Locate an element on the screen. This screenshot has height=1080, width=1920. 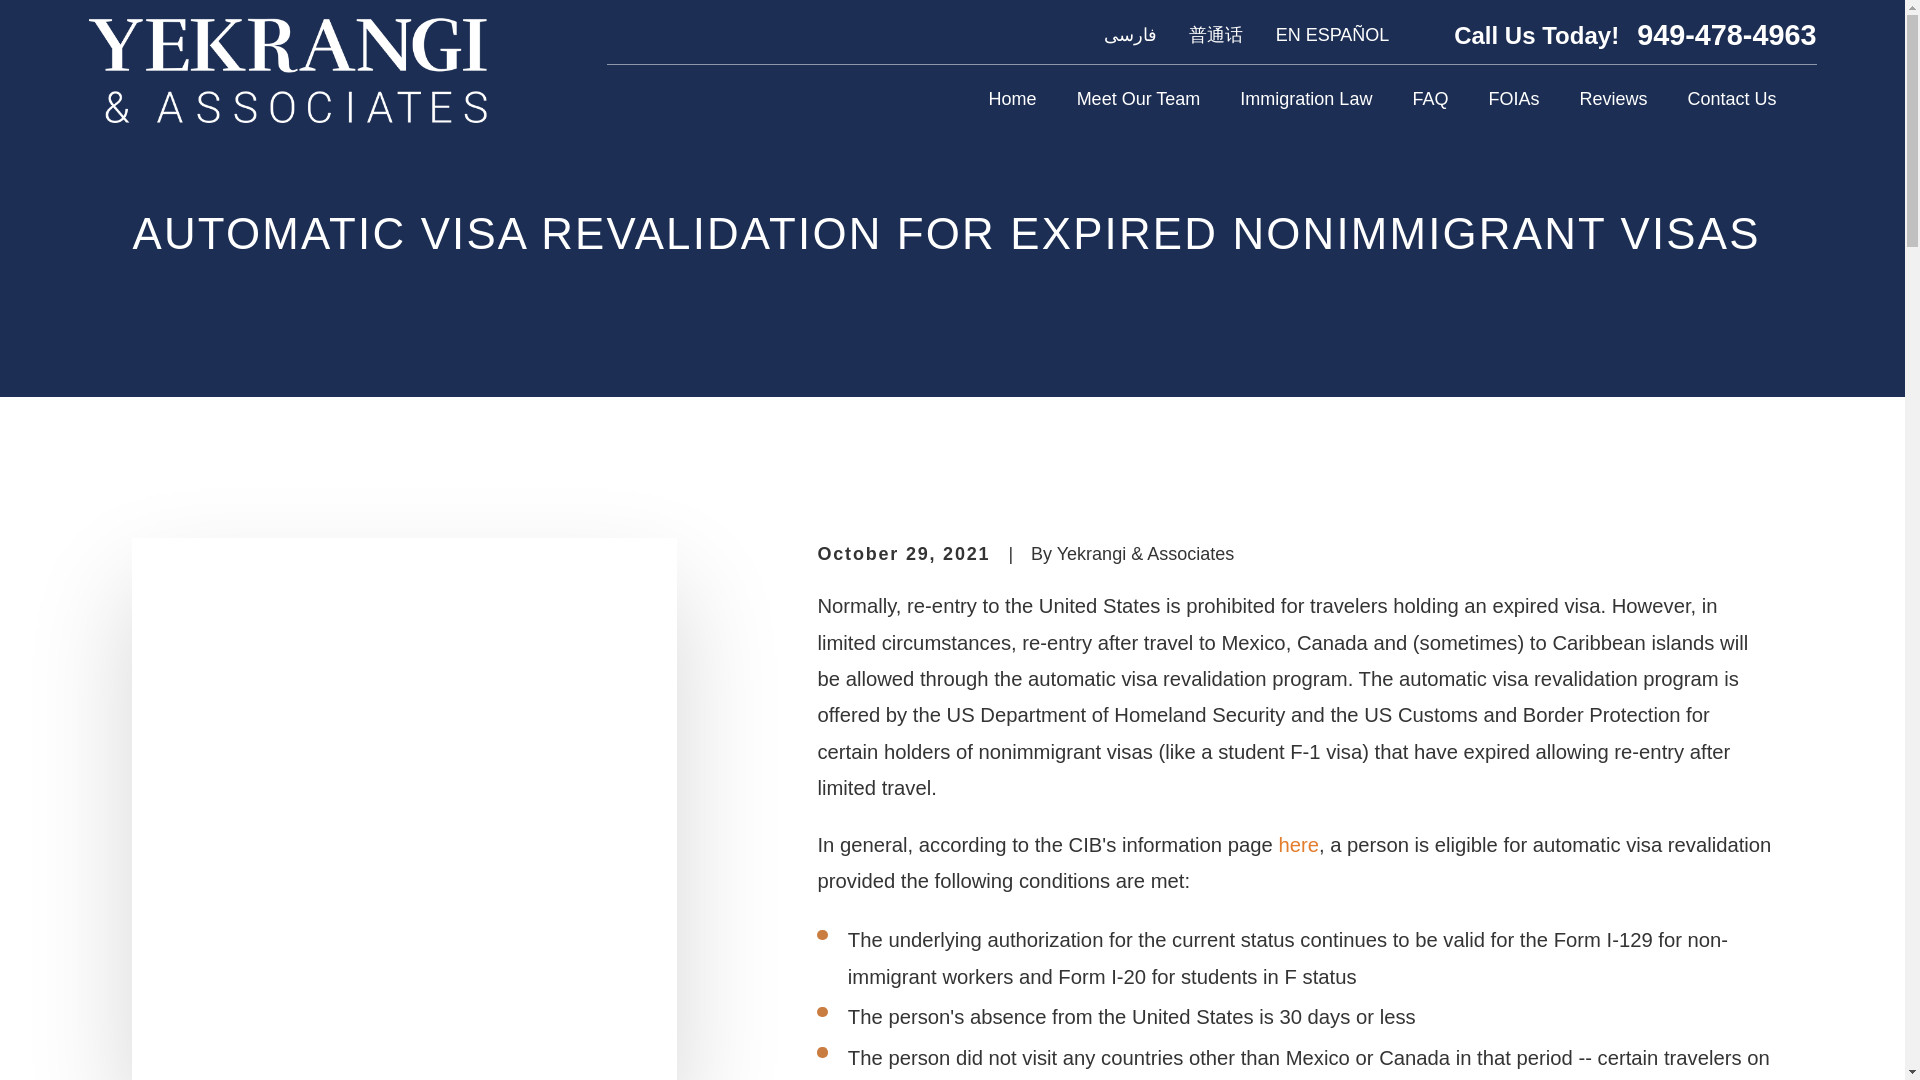
949-478-4963 is located at coordinates (1726, 34).